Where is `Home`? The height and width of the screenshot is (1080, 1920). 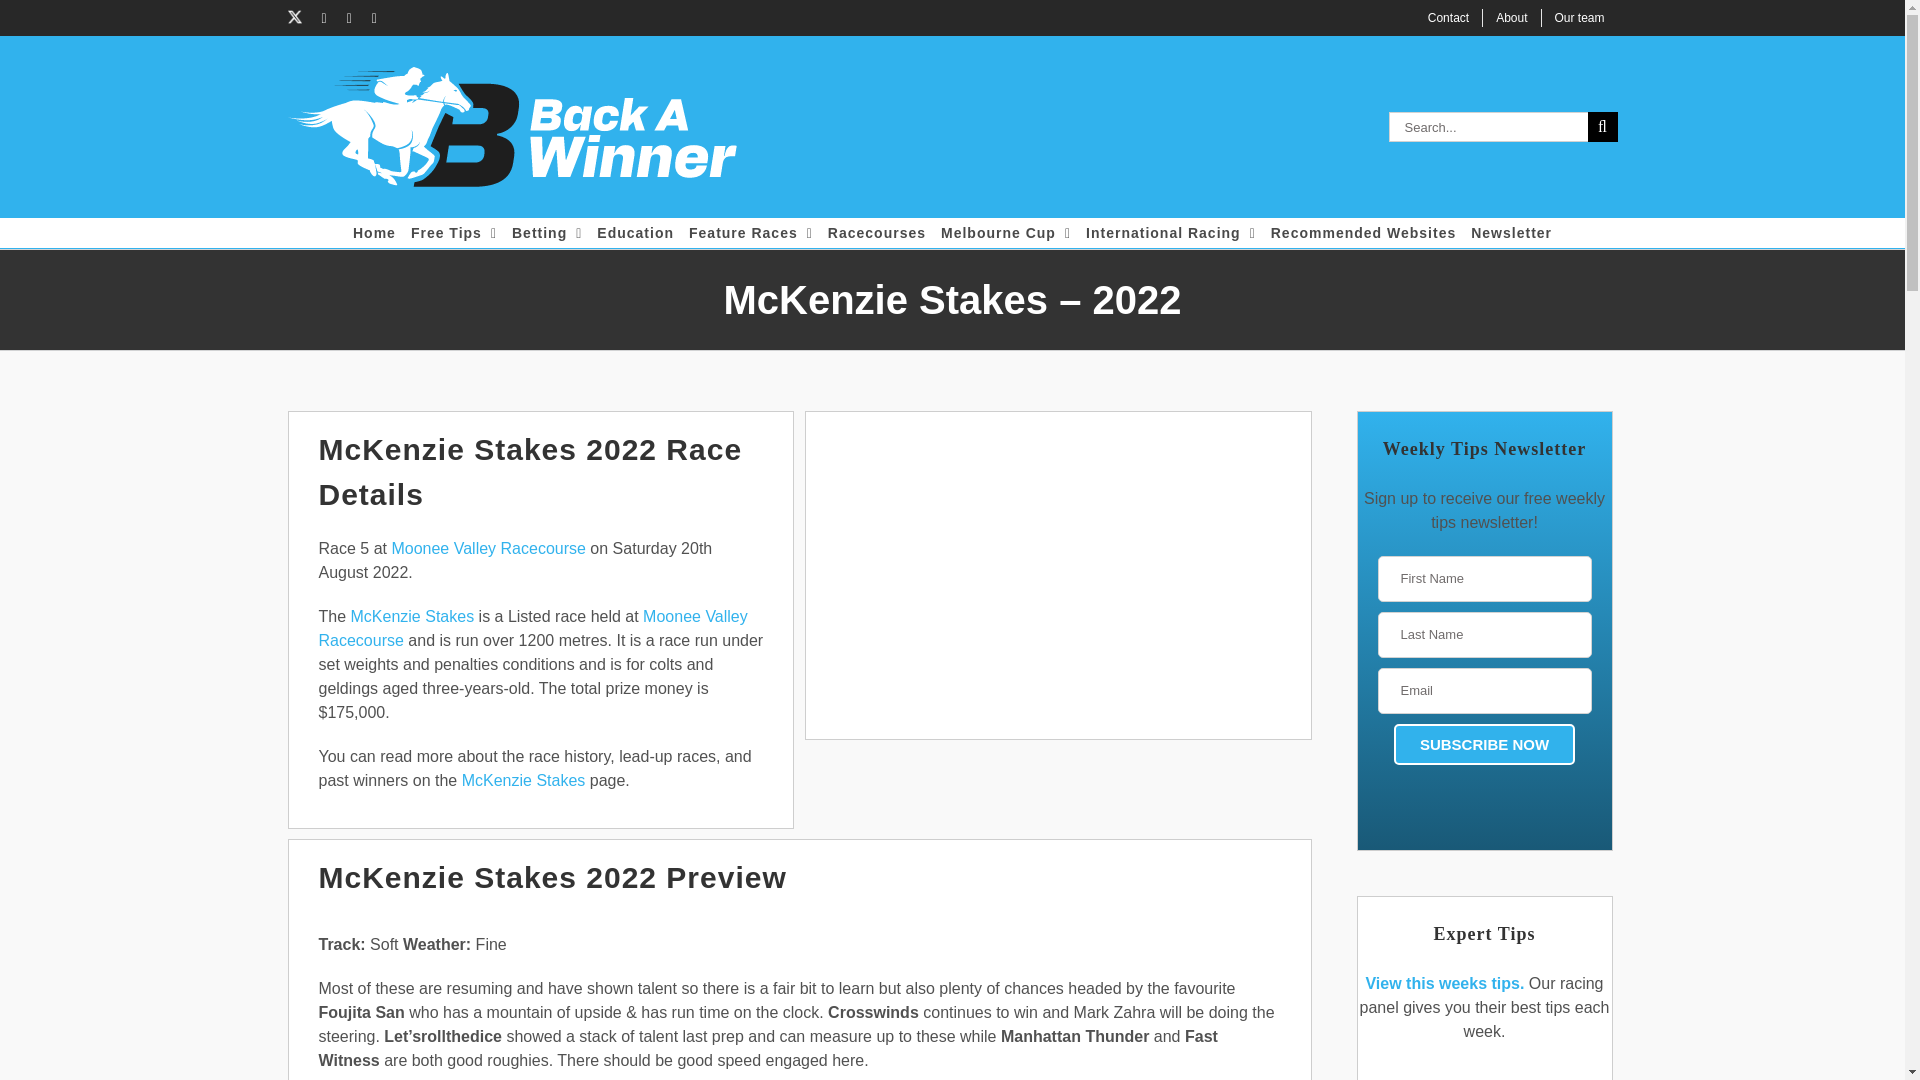 Home is located at coordinates (374, 233).